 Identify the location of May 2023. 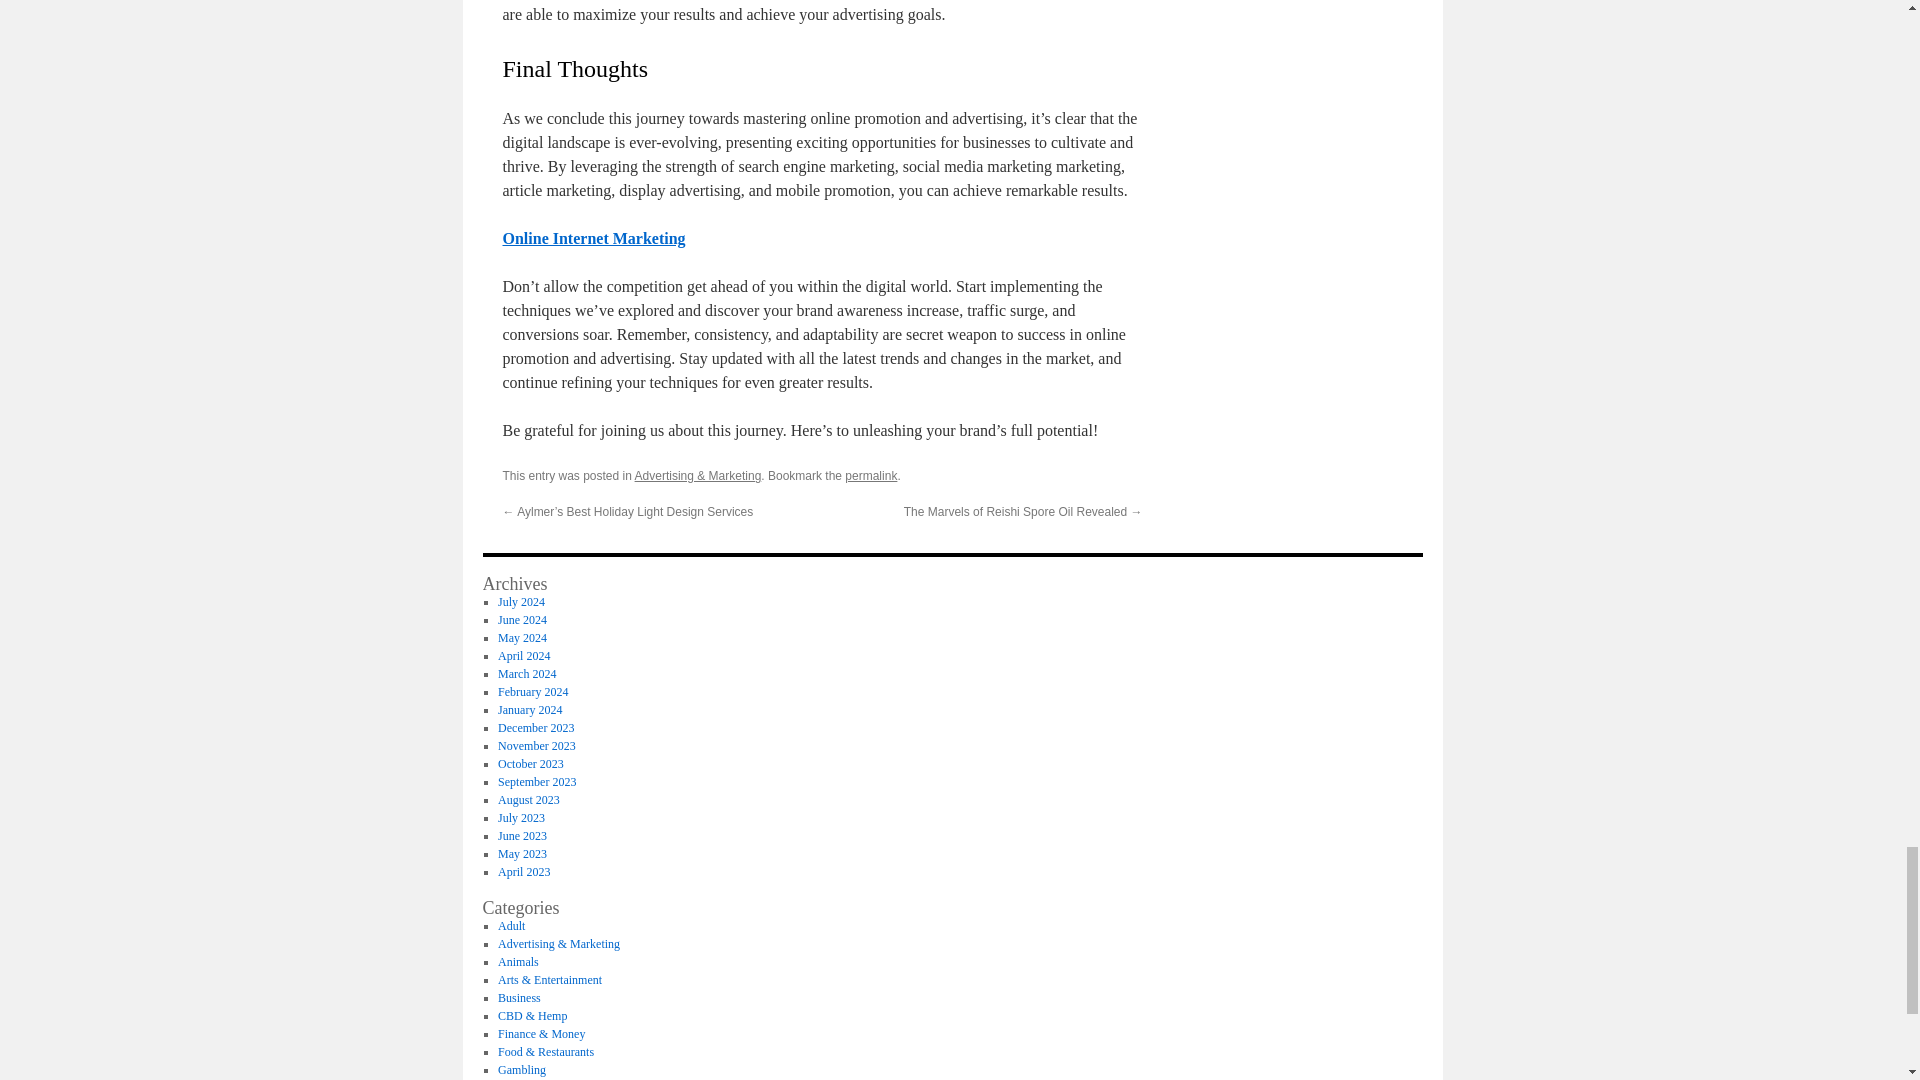
(522, 853).